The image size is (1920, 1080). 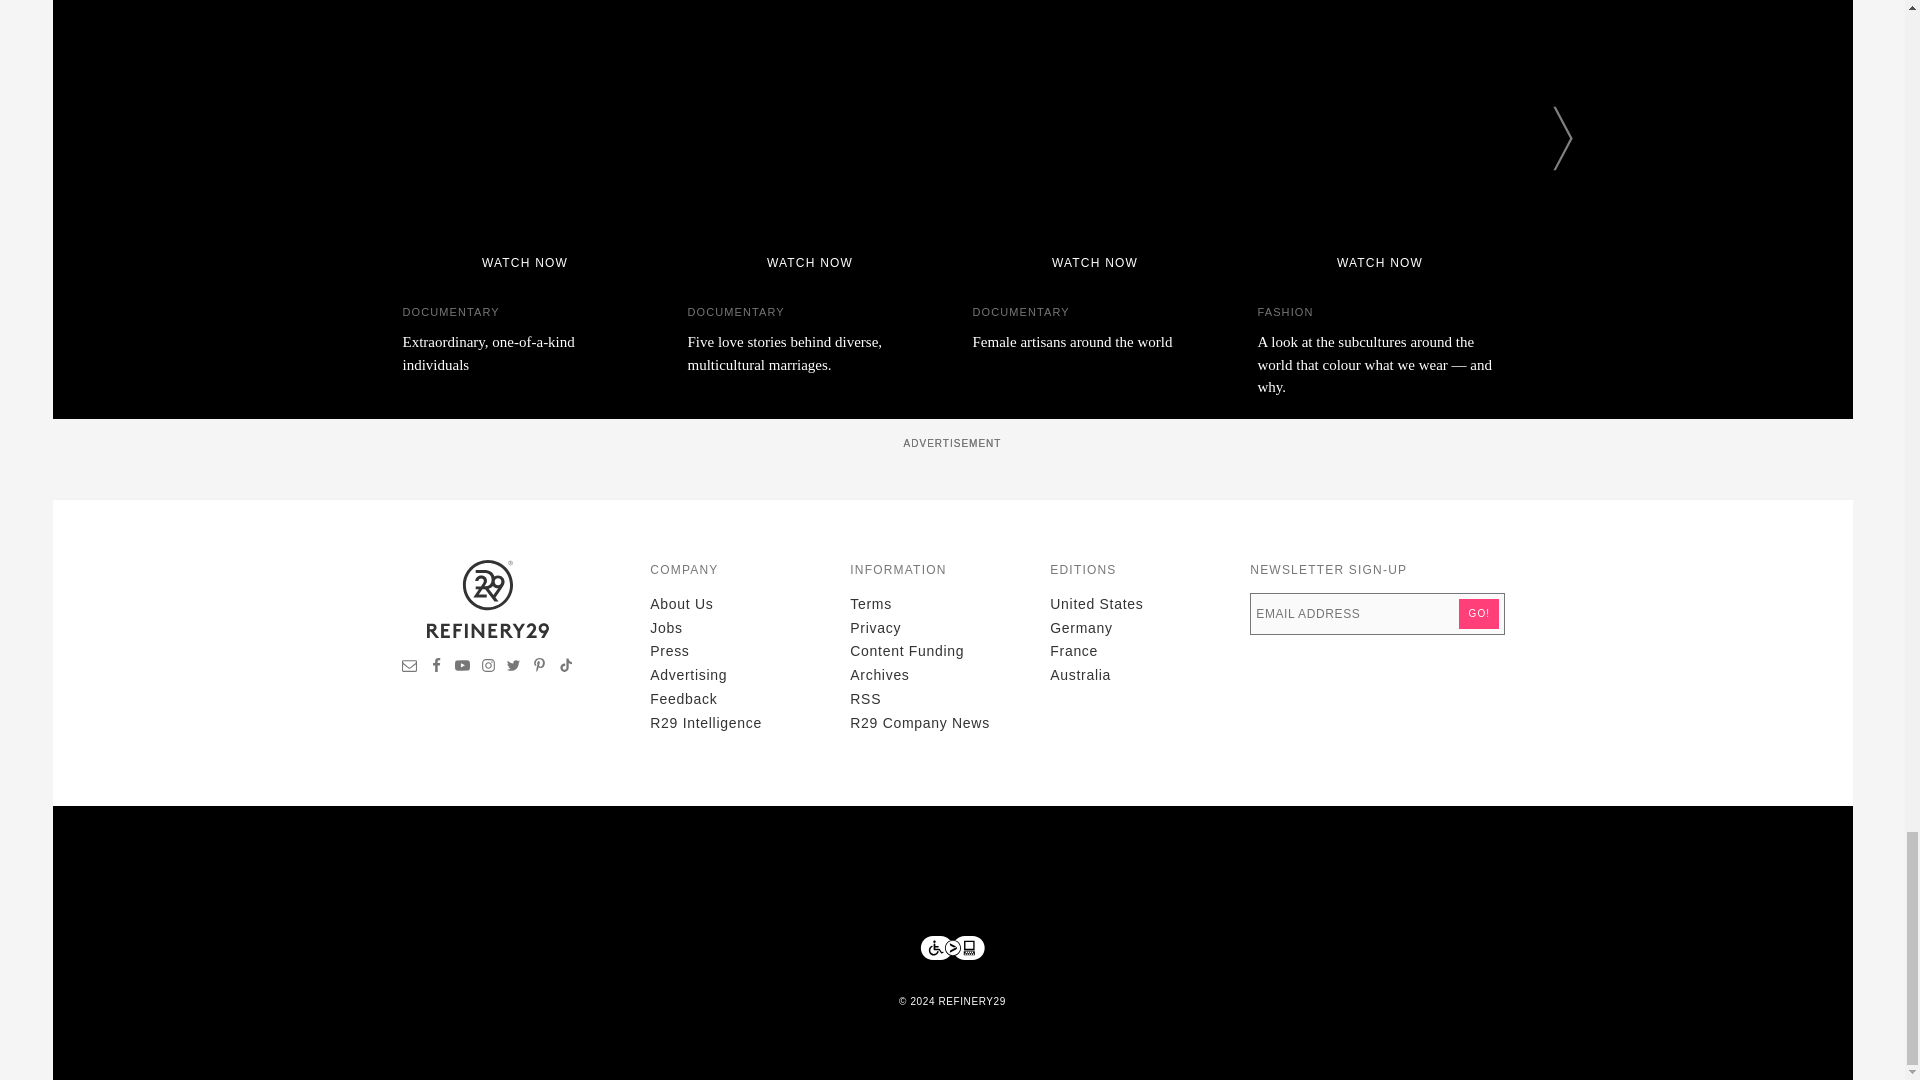 What do you see at coordinates (565, 668) in the screenshot?
I see `Visit Refinery29 on TikTok` at bounding box center [565, 668].